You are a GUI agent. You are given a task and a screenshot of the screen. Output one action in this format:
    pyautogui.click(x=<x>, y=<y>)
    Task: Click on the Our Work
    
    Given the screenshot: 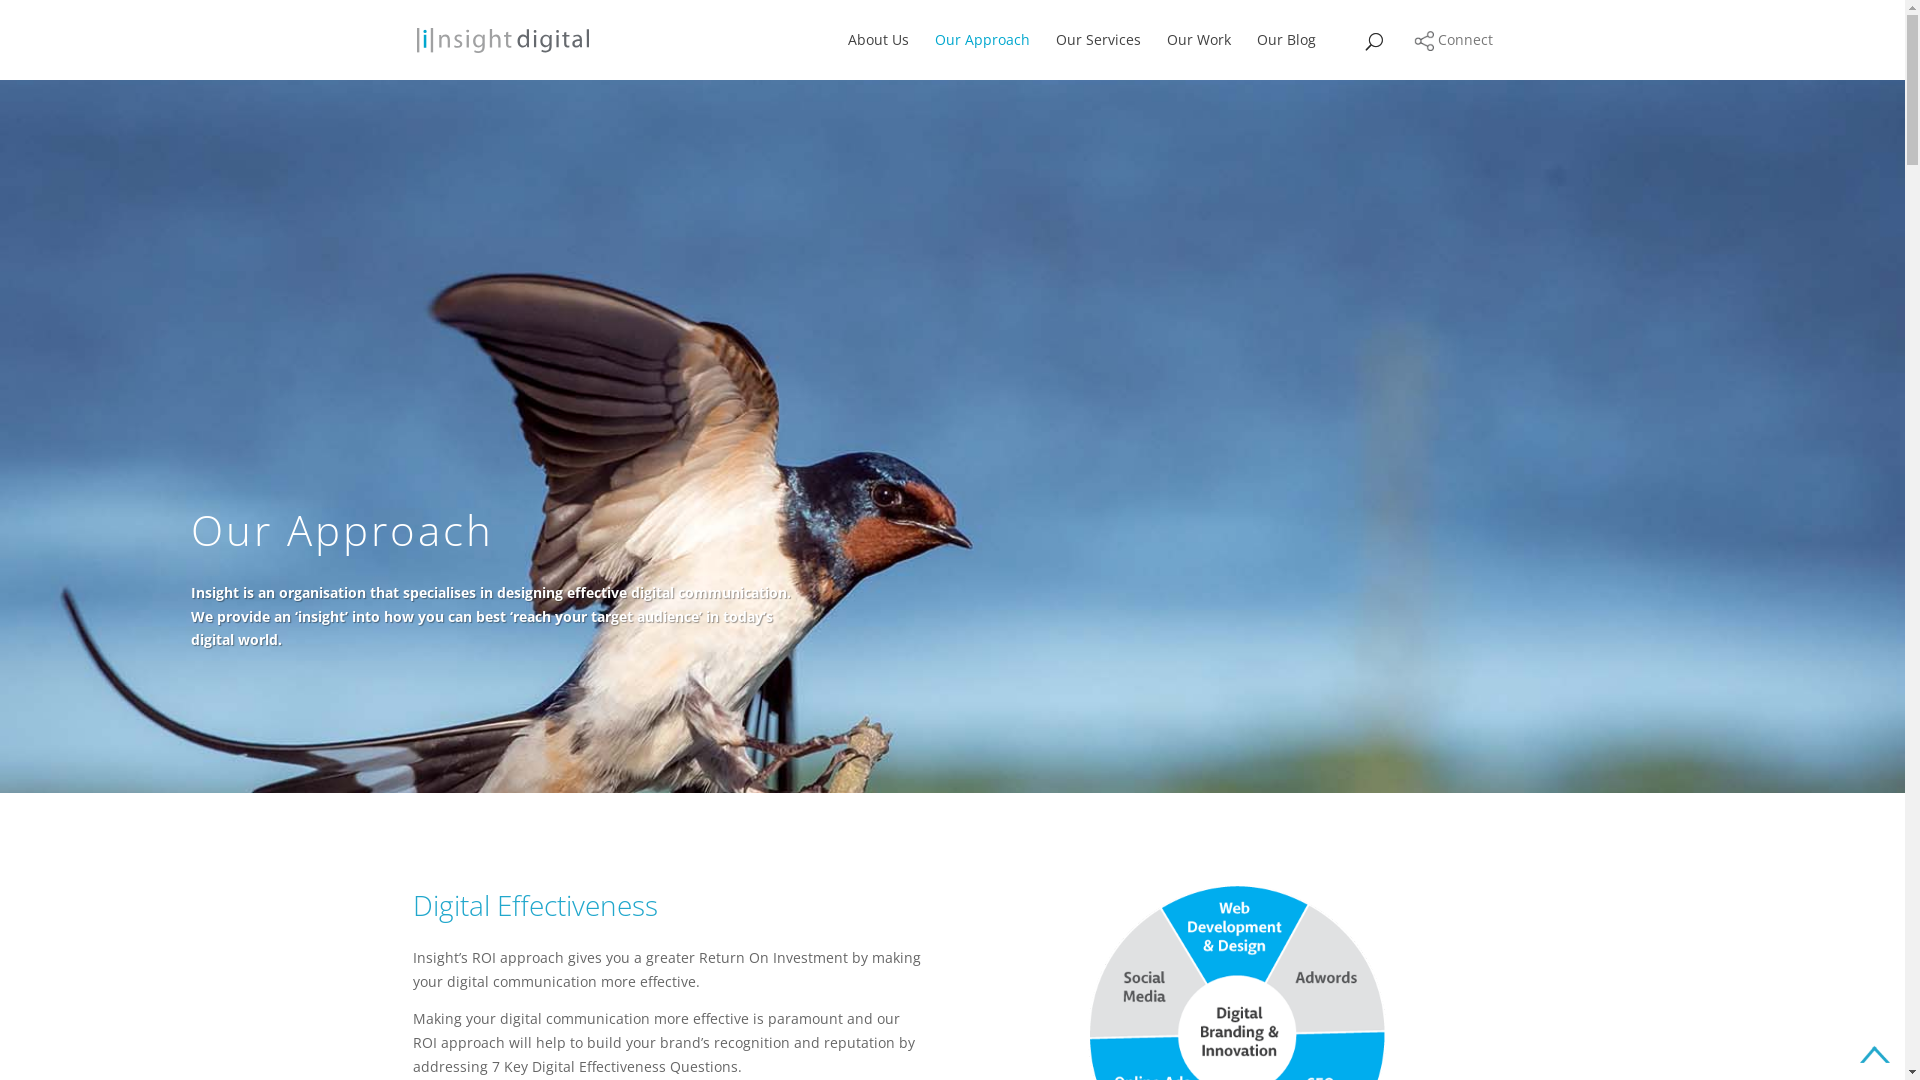 What is the action you would take?
    pyautogui.click(x=1198, y=56)
    